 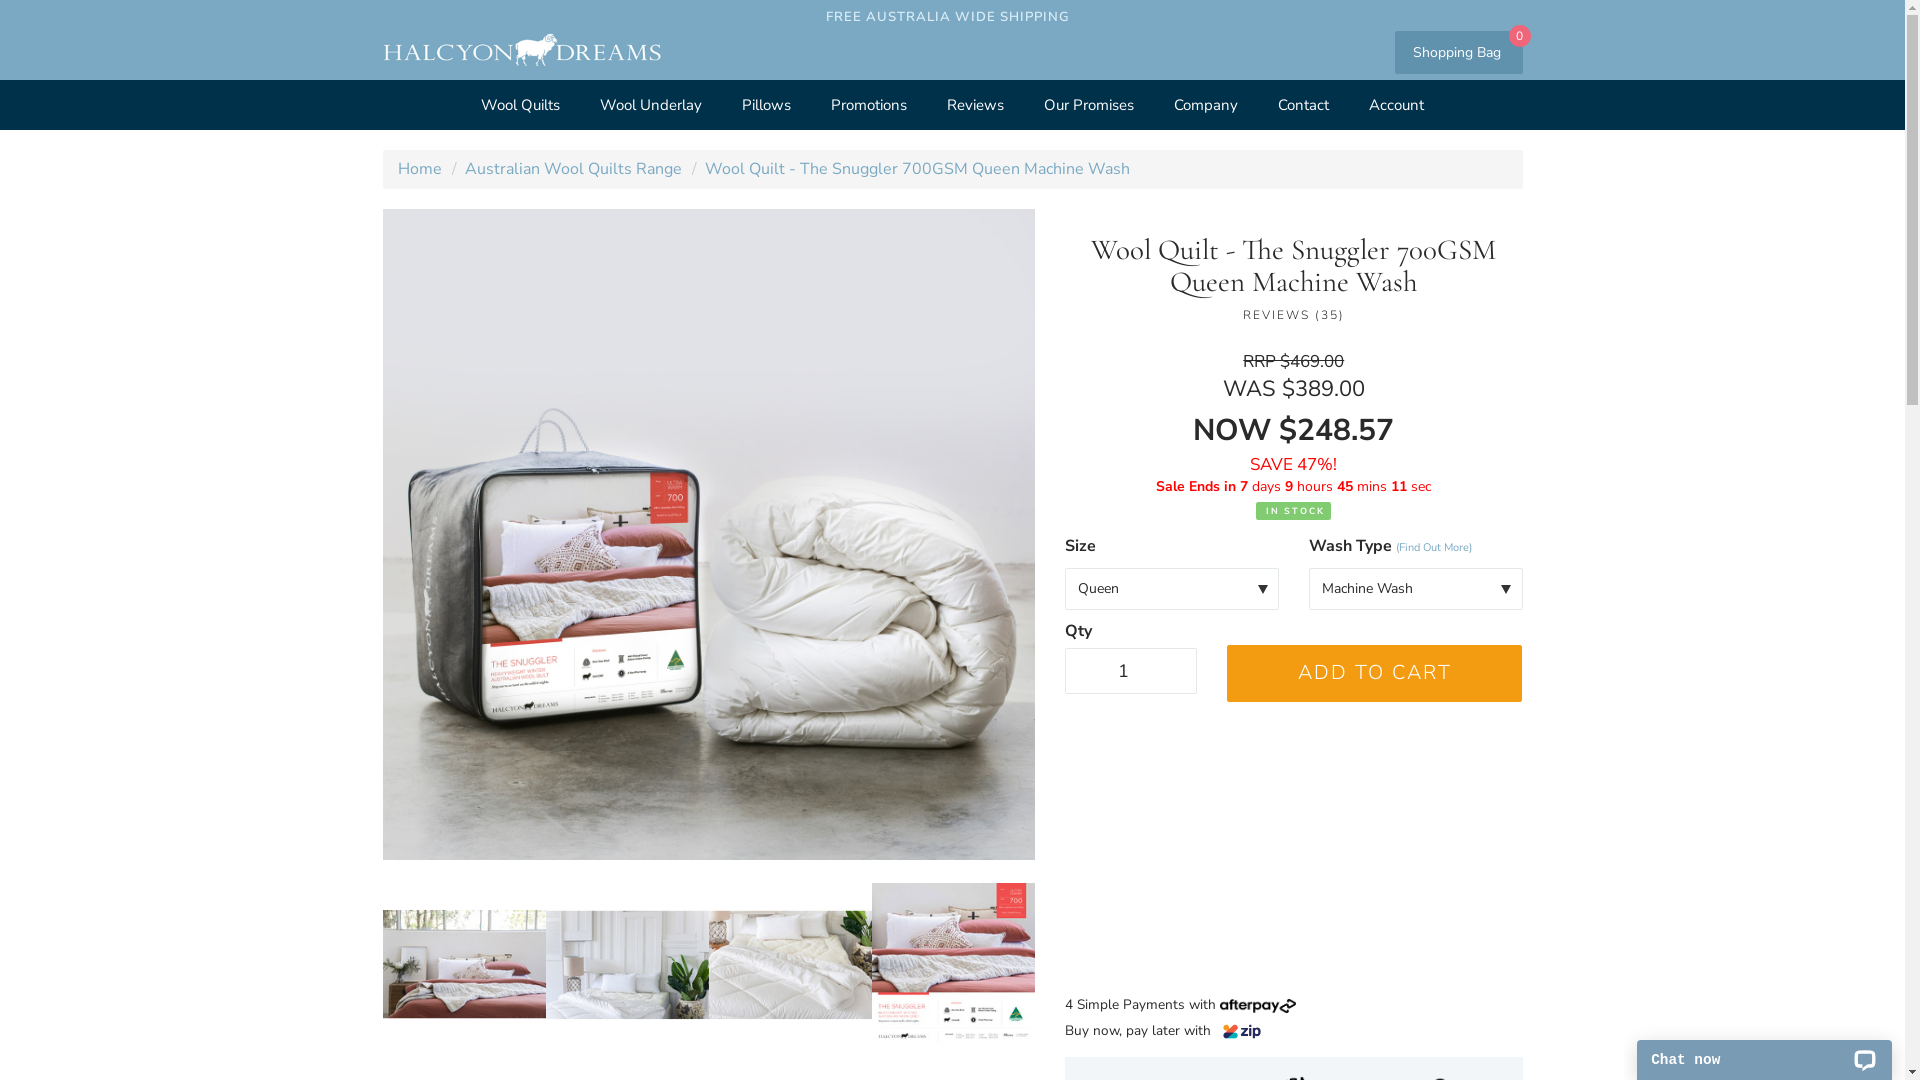 I want to click on Home, so click(x=420, y=169).